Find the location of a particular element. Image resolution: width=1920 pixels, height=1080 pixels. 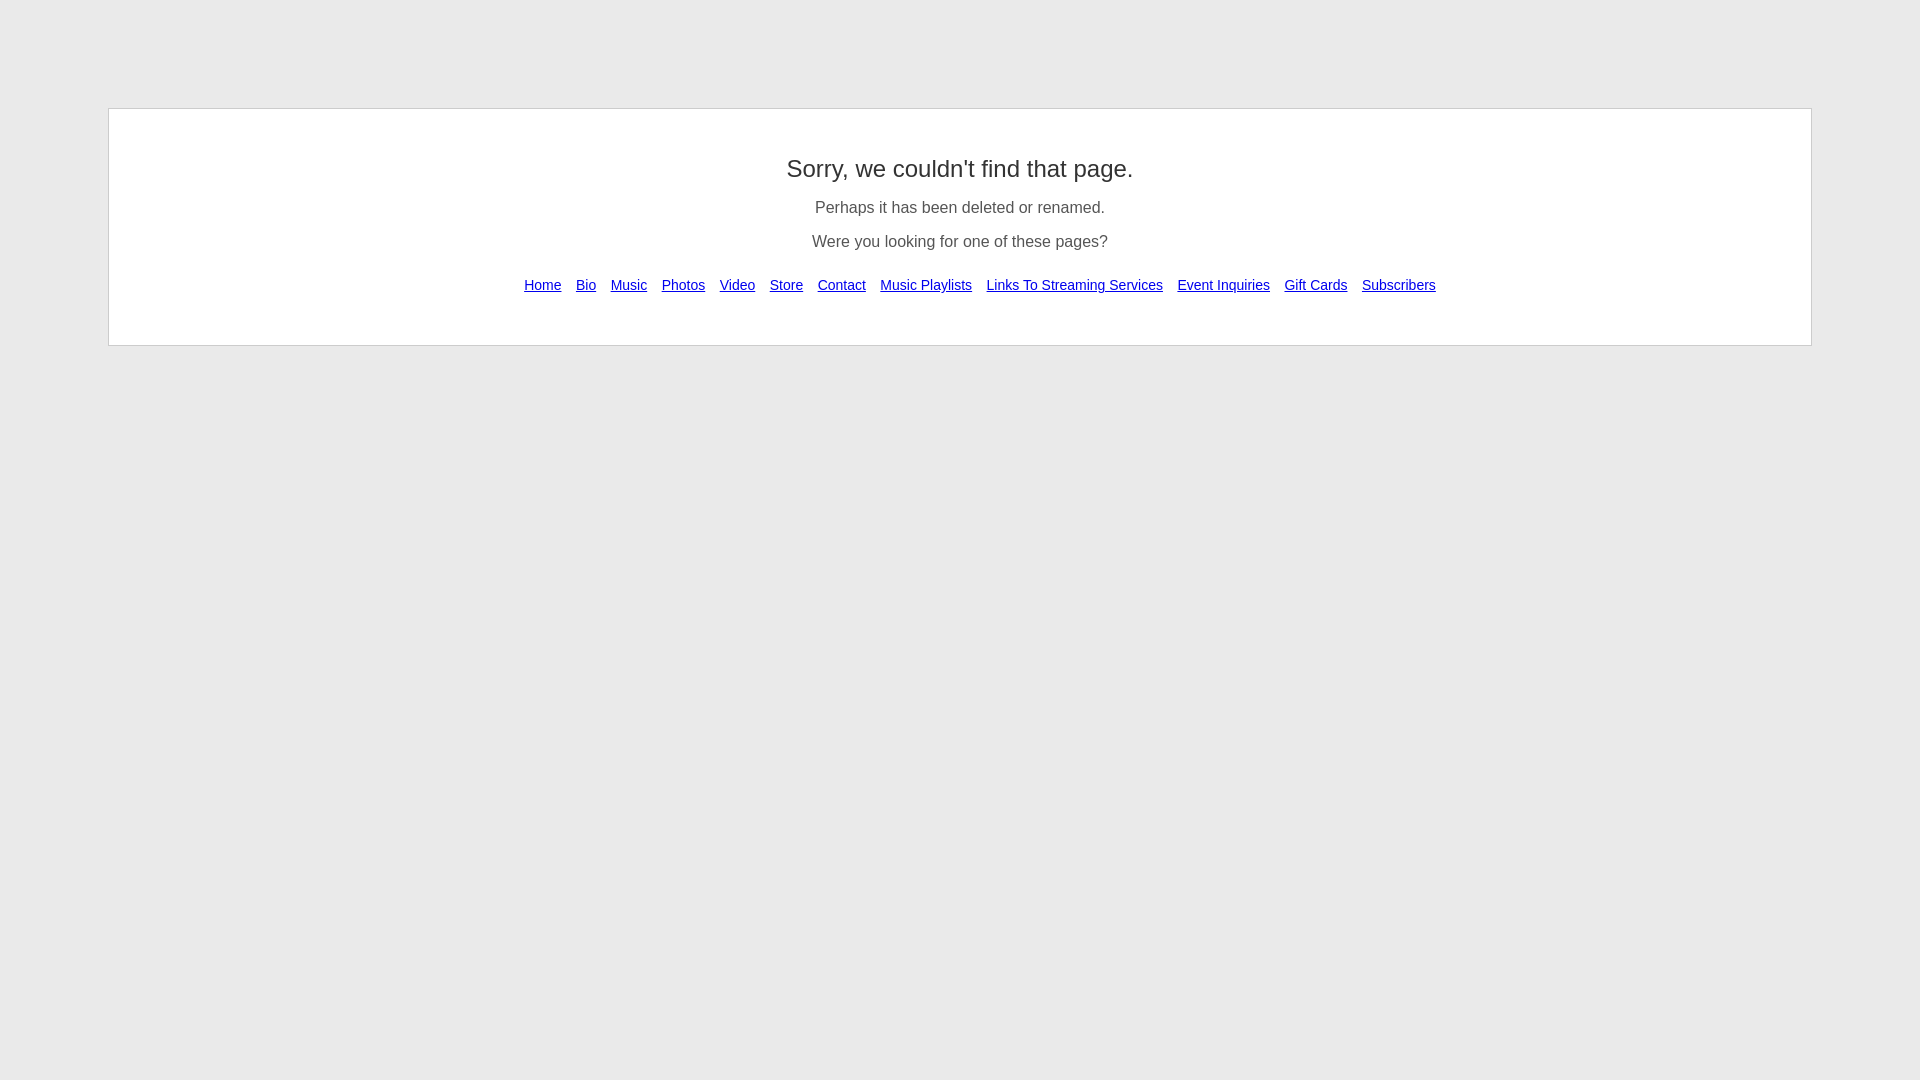

Photos is located at coordinates (684, 285).